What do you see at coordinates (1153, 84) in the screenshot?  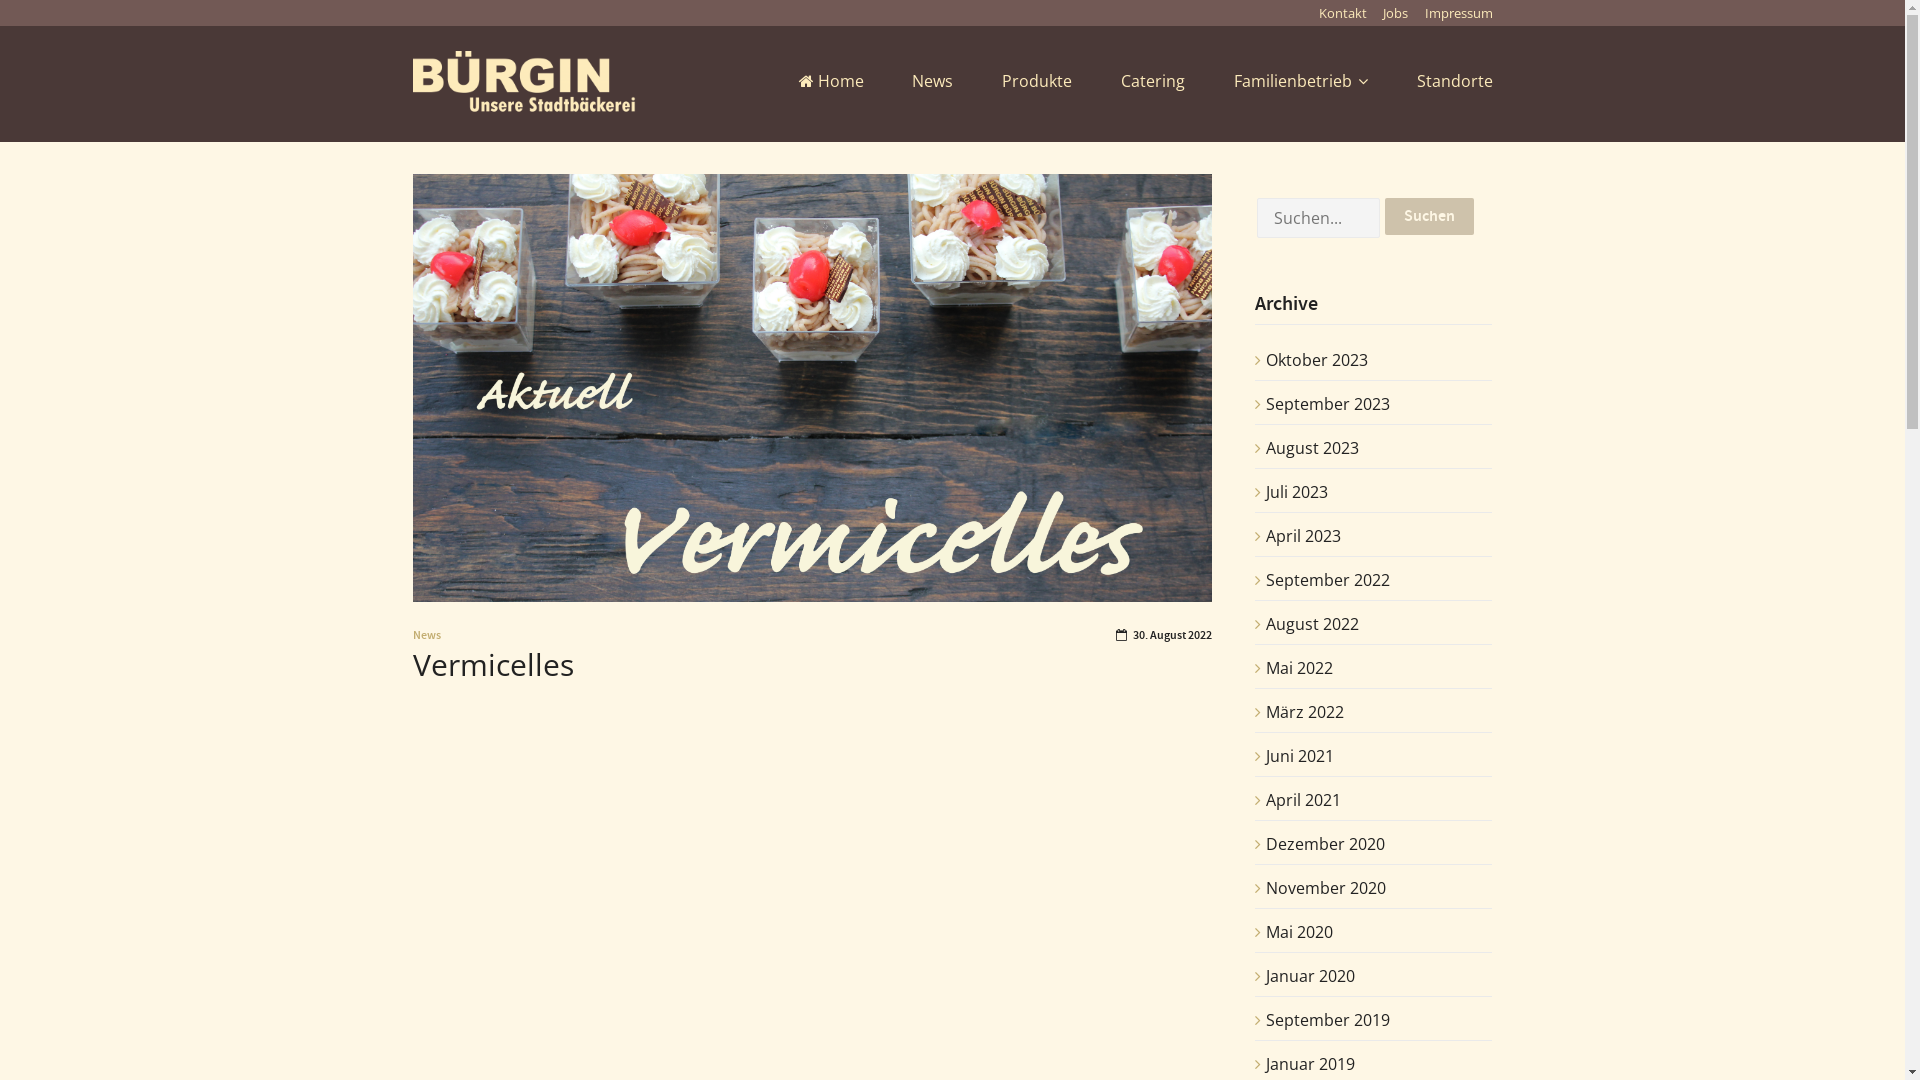 I see `Catering` at bounding box center [1153, 84].